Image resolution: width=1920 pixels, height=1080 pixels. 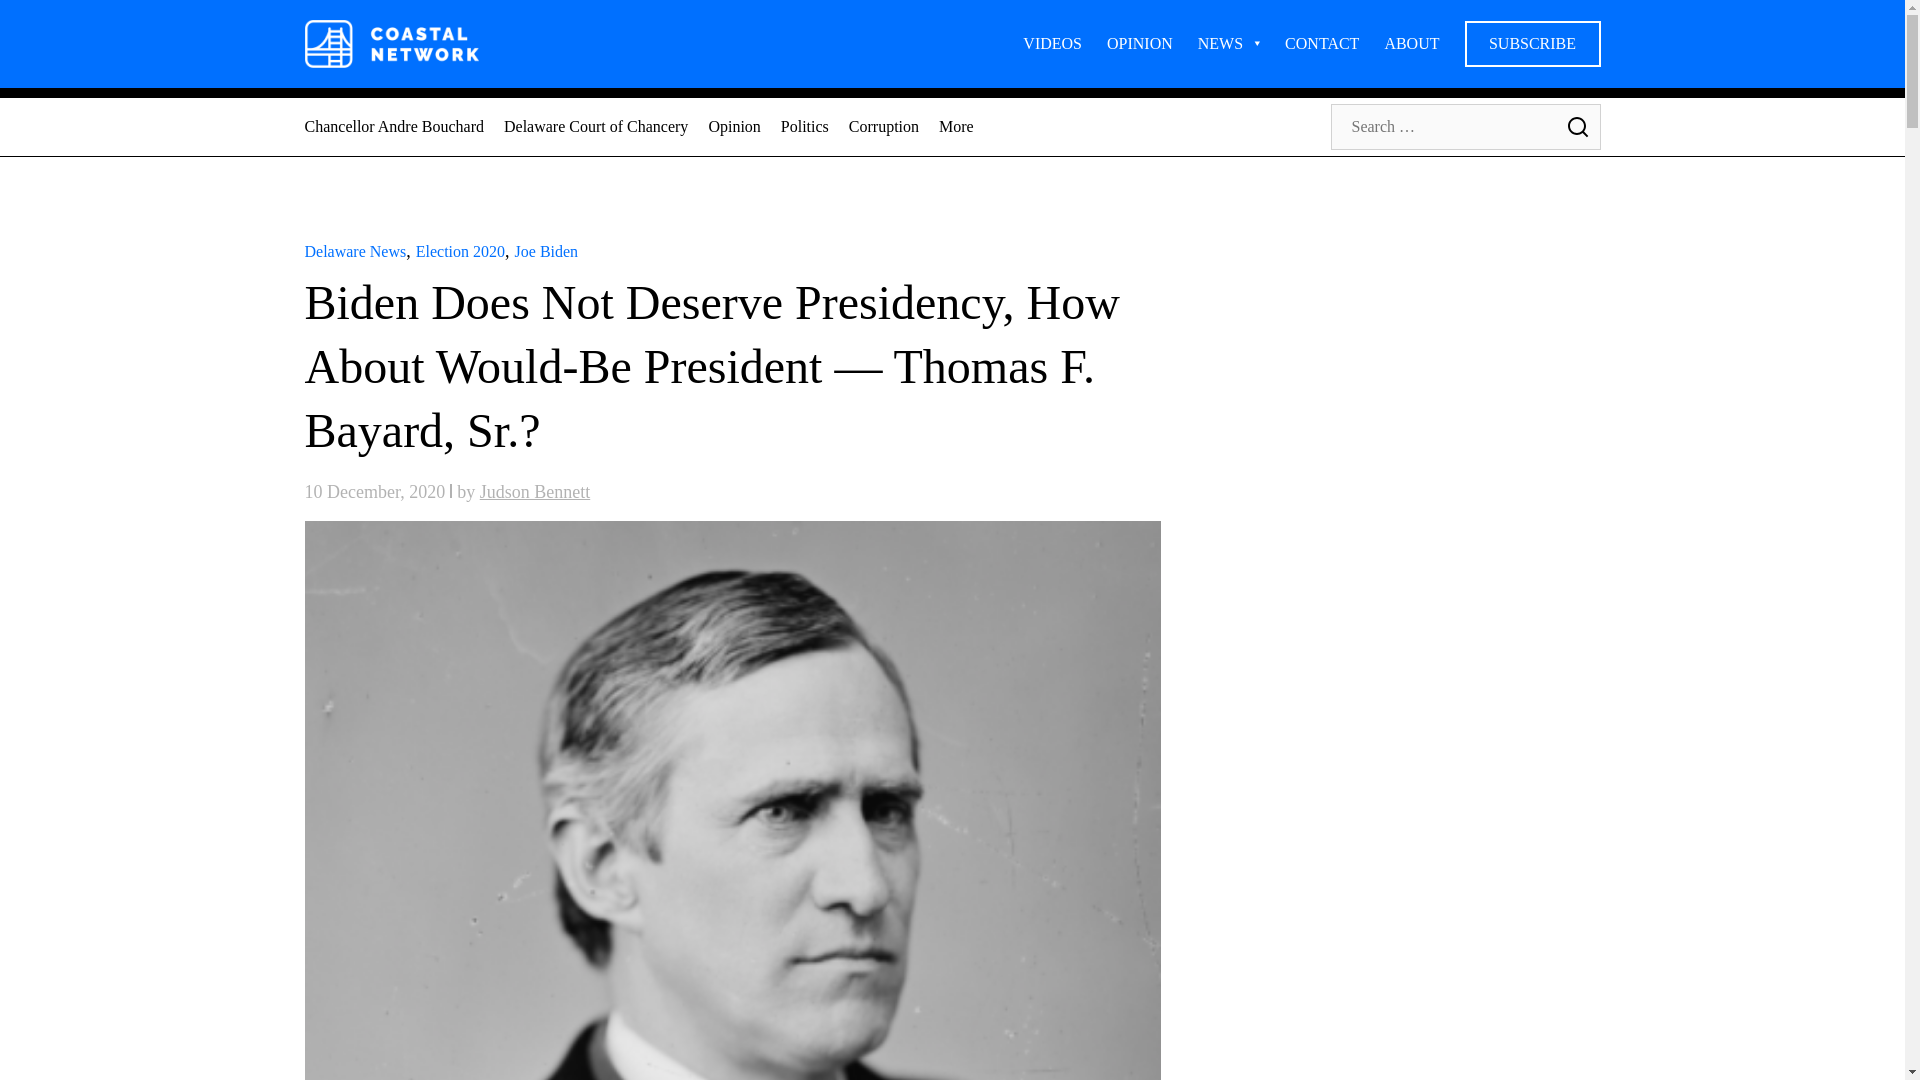 I want to click on Corruption, so click(x=884, y=126).